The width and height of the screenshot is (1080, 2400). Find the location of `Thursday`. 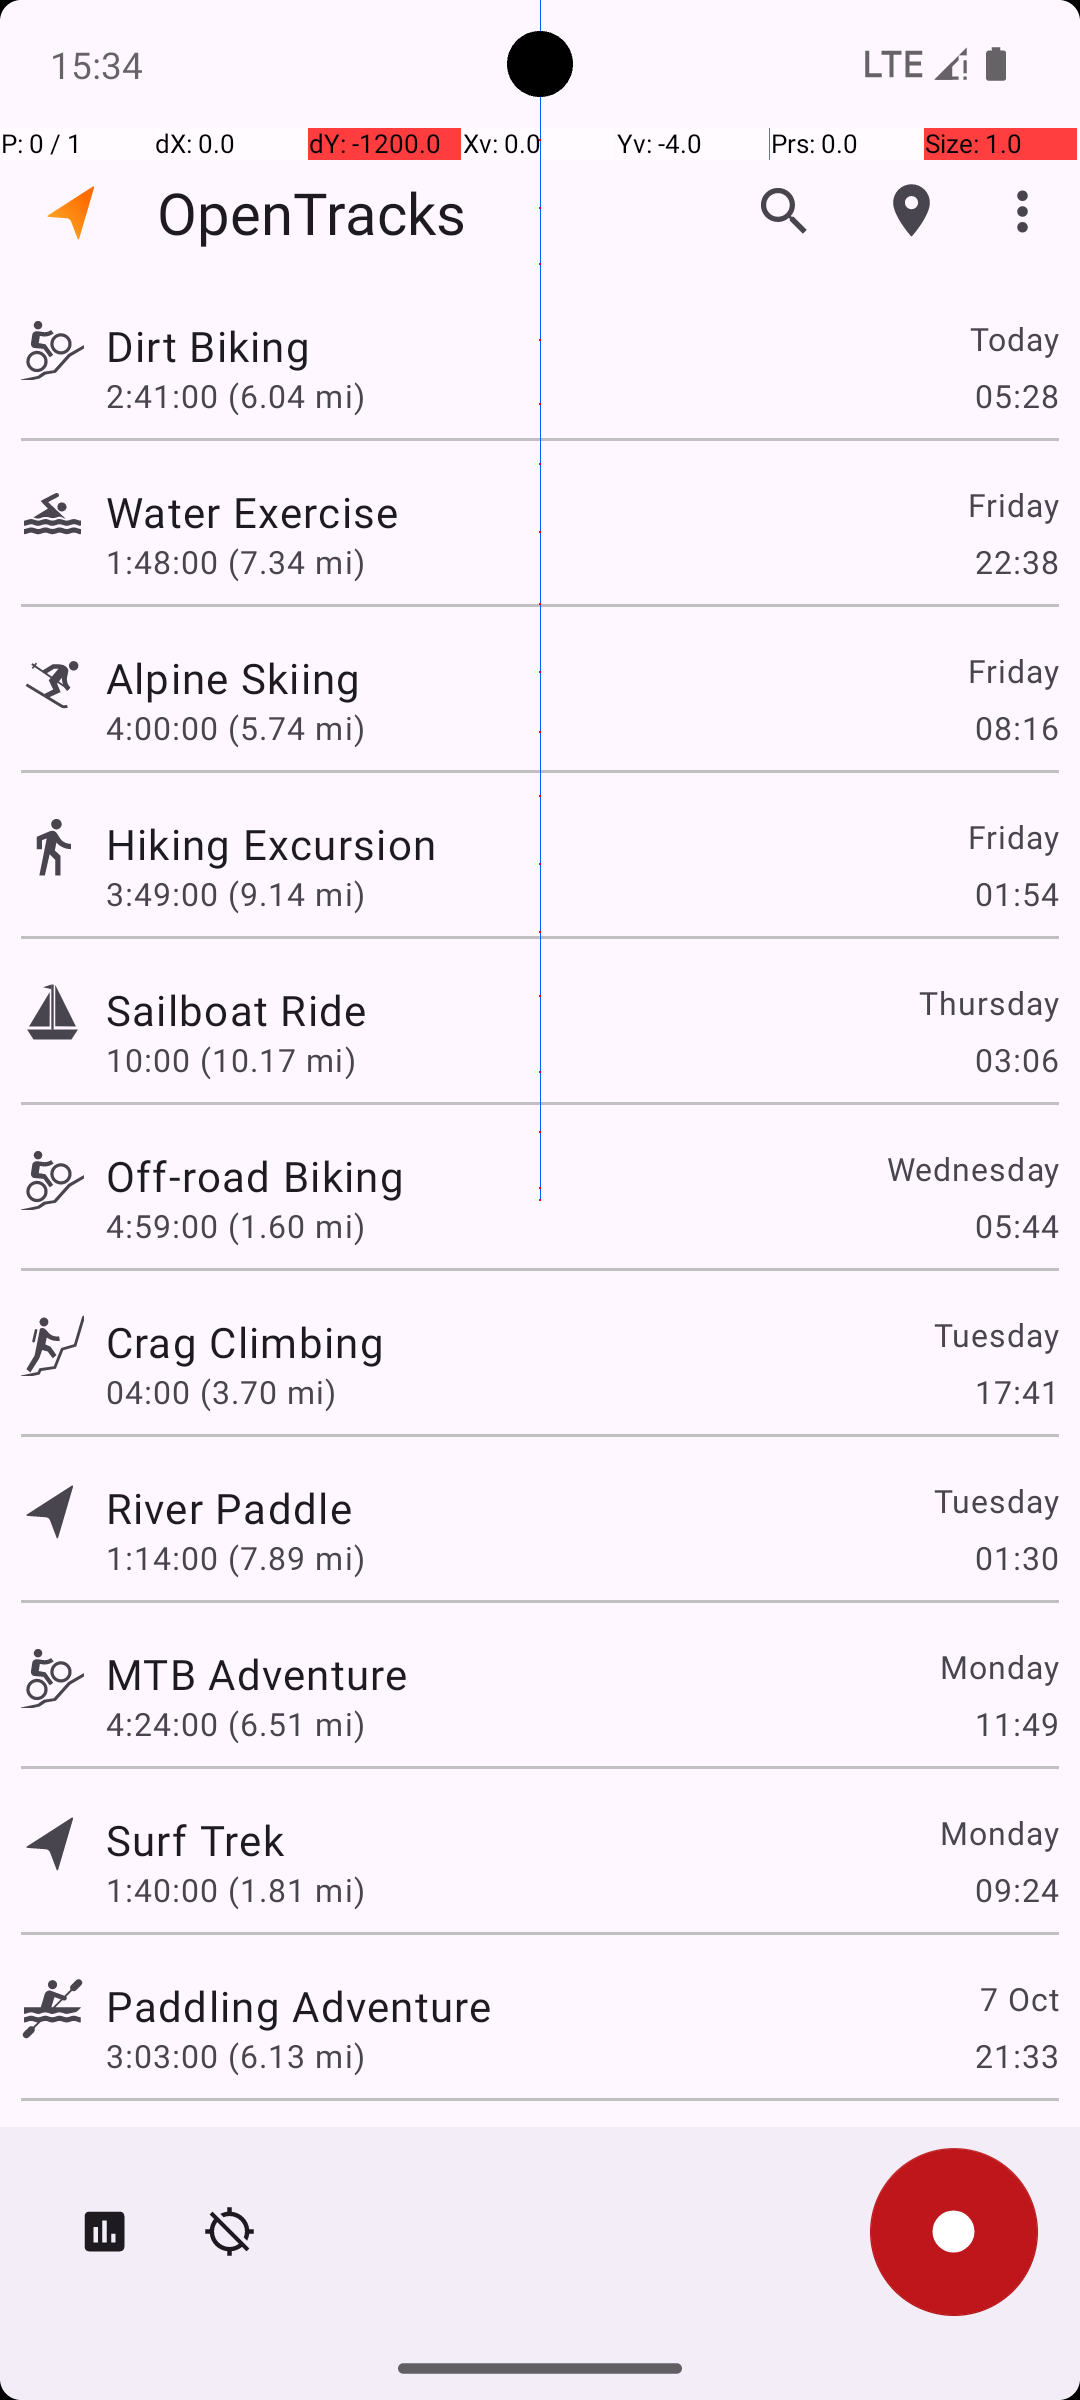

Thursday is located at coordinates (988, 1002).